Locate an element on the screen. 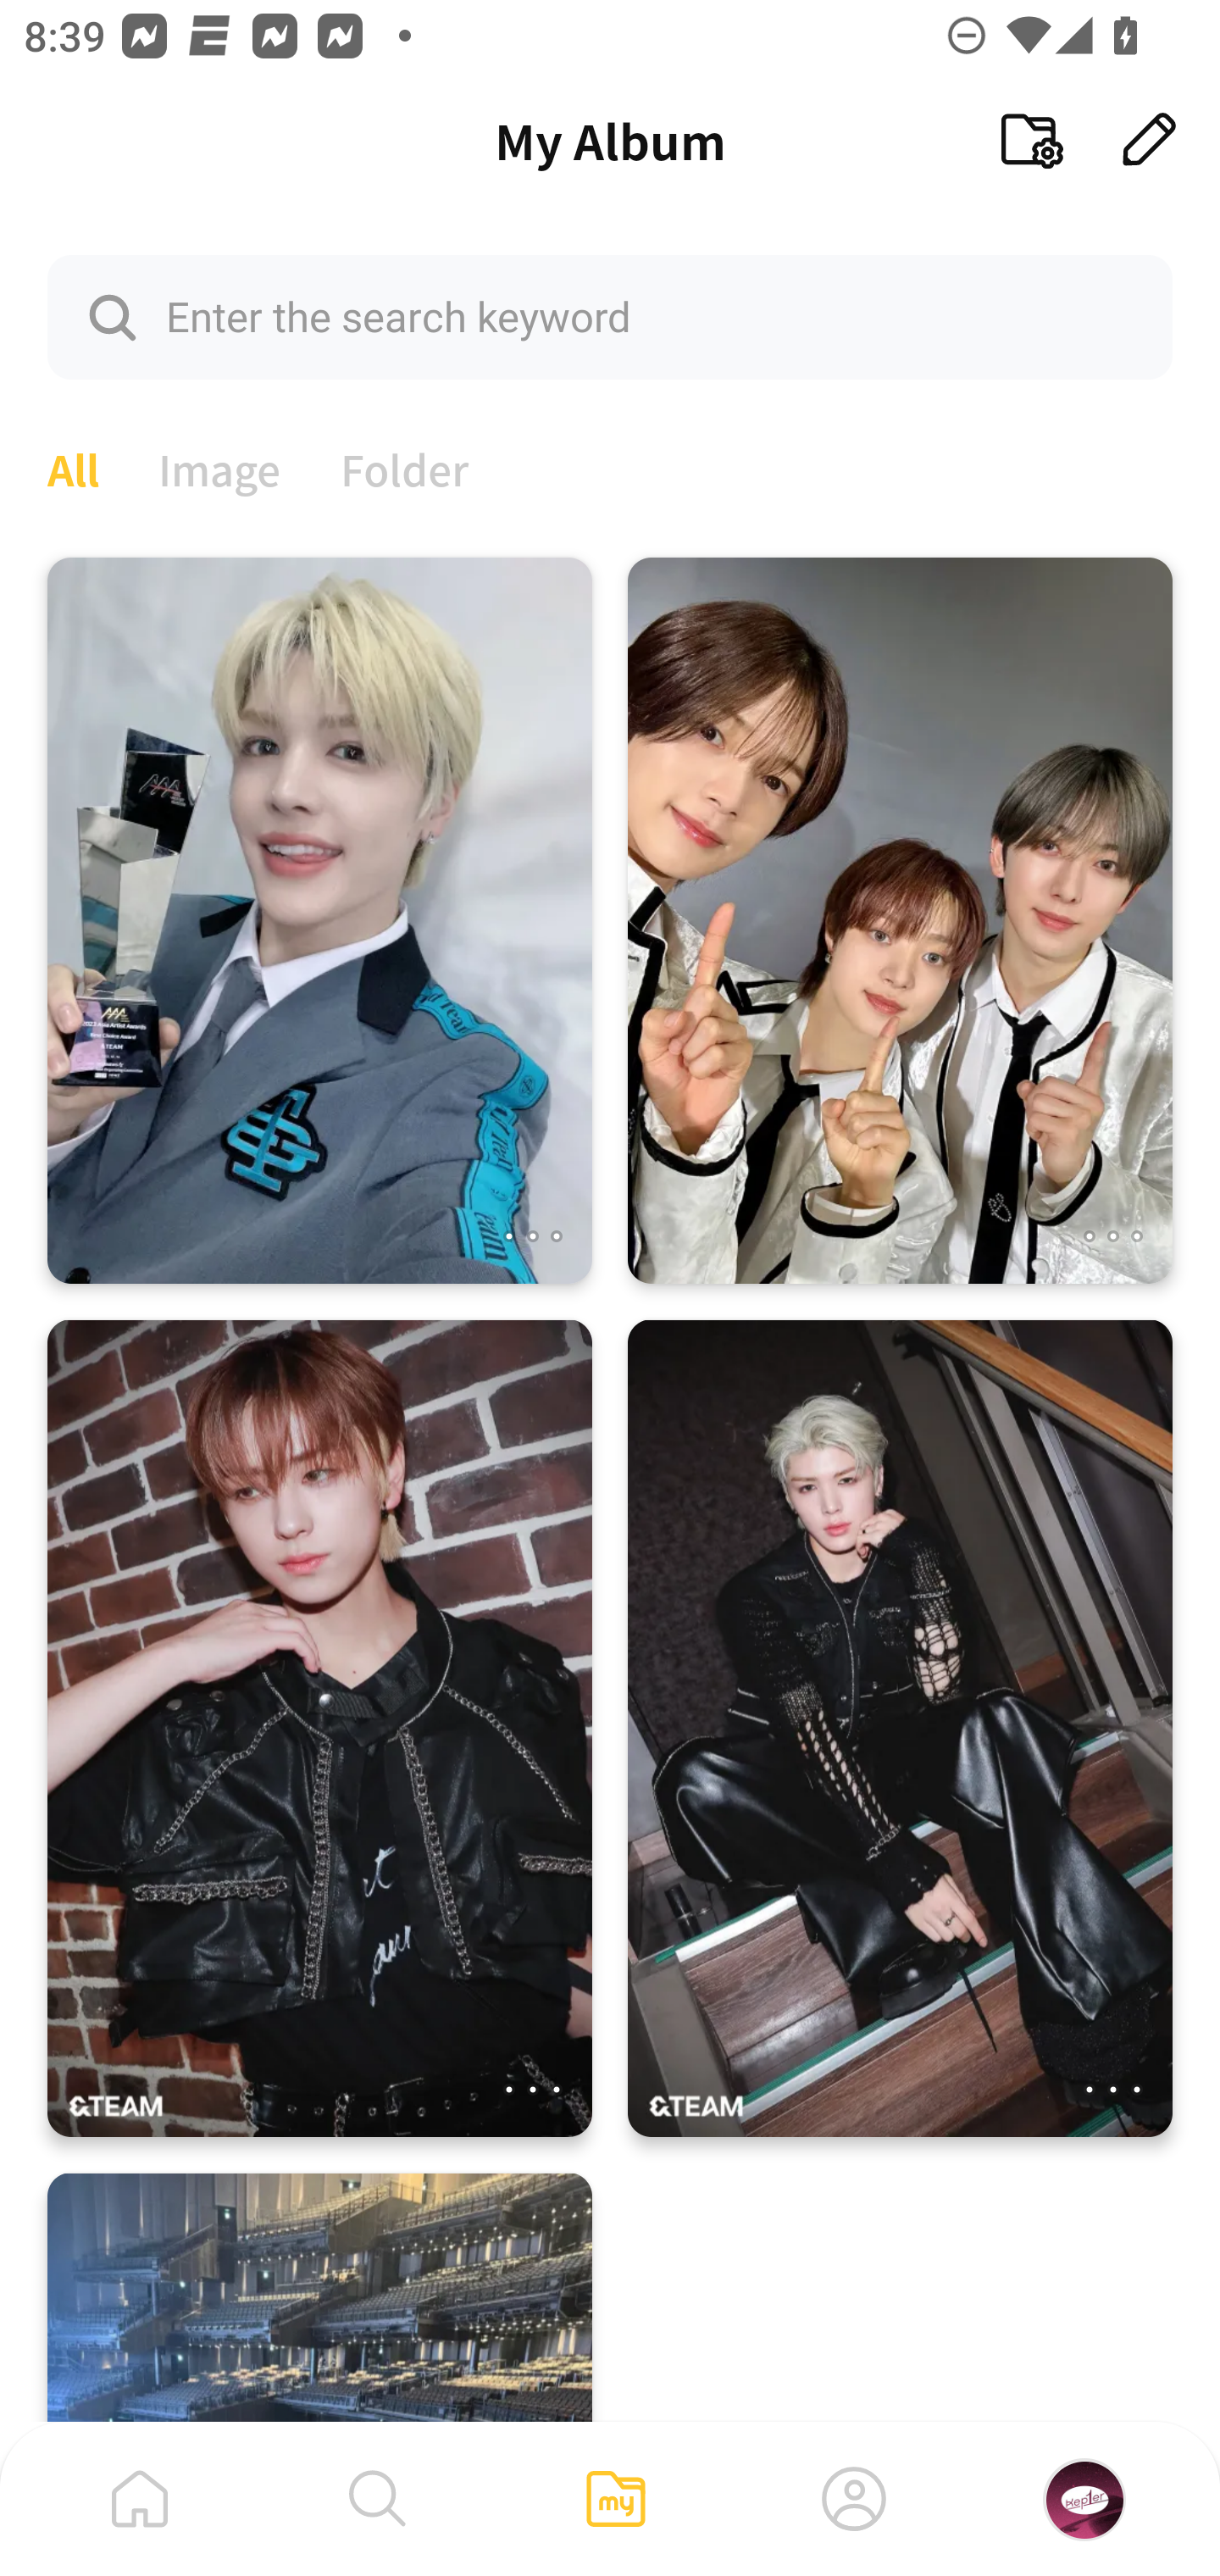 The height and width of the screenshot is (2576, 1220). Folder is located at coordinates (405, 467).